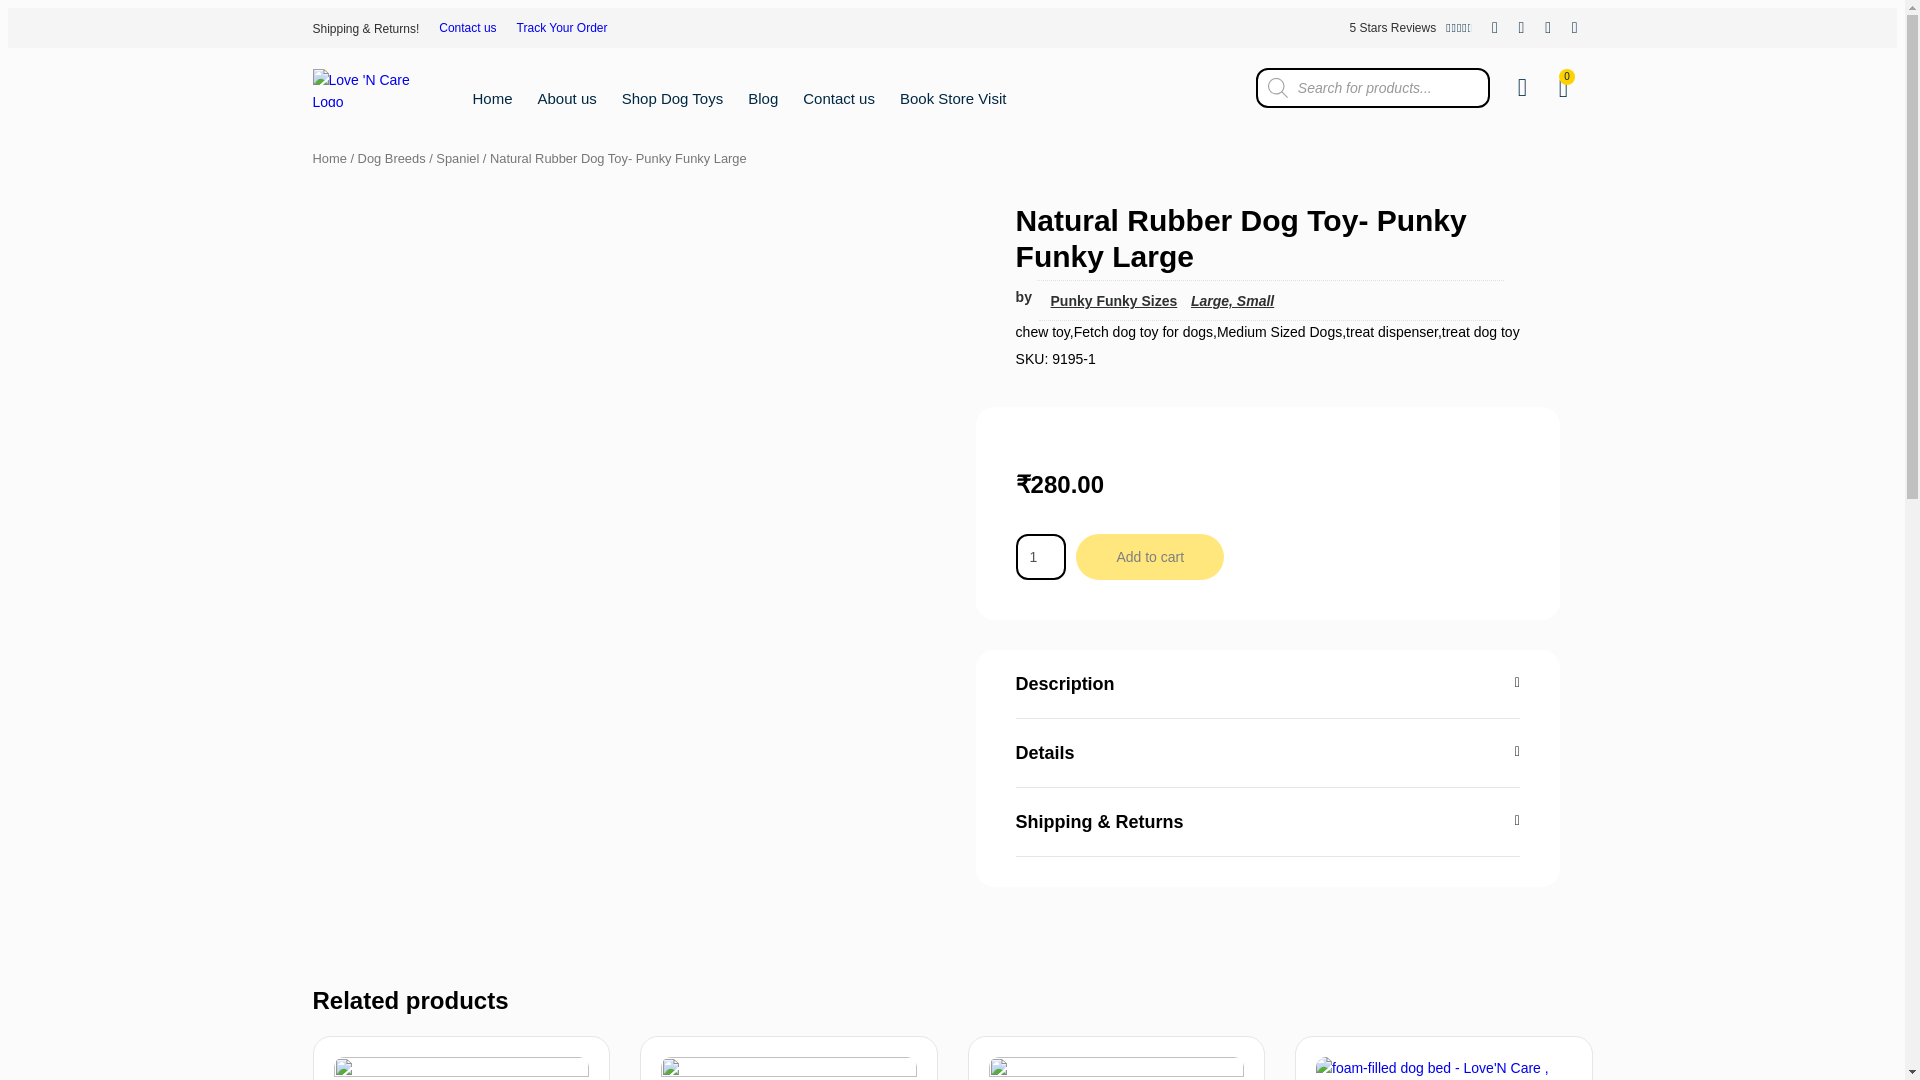 The height and width of the screenshot is (1080, 1920). I want to click on Contact us, so click(492, 98).